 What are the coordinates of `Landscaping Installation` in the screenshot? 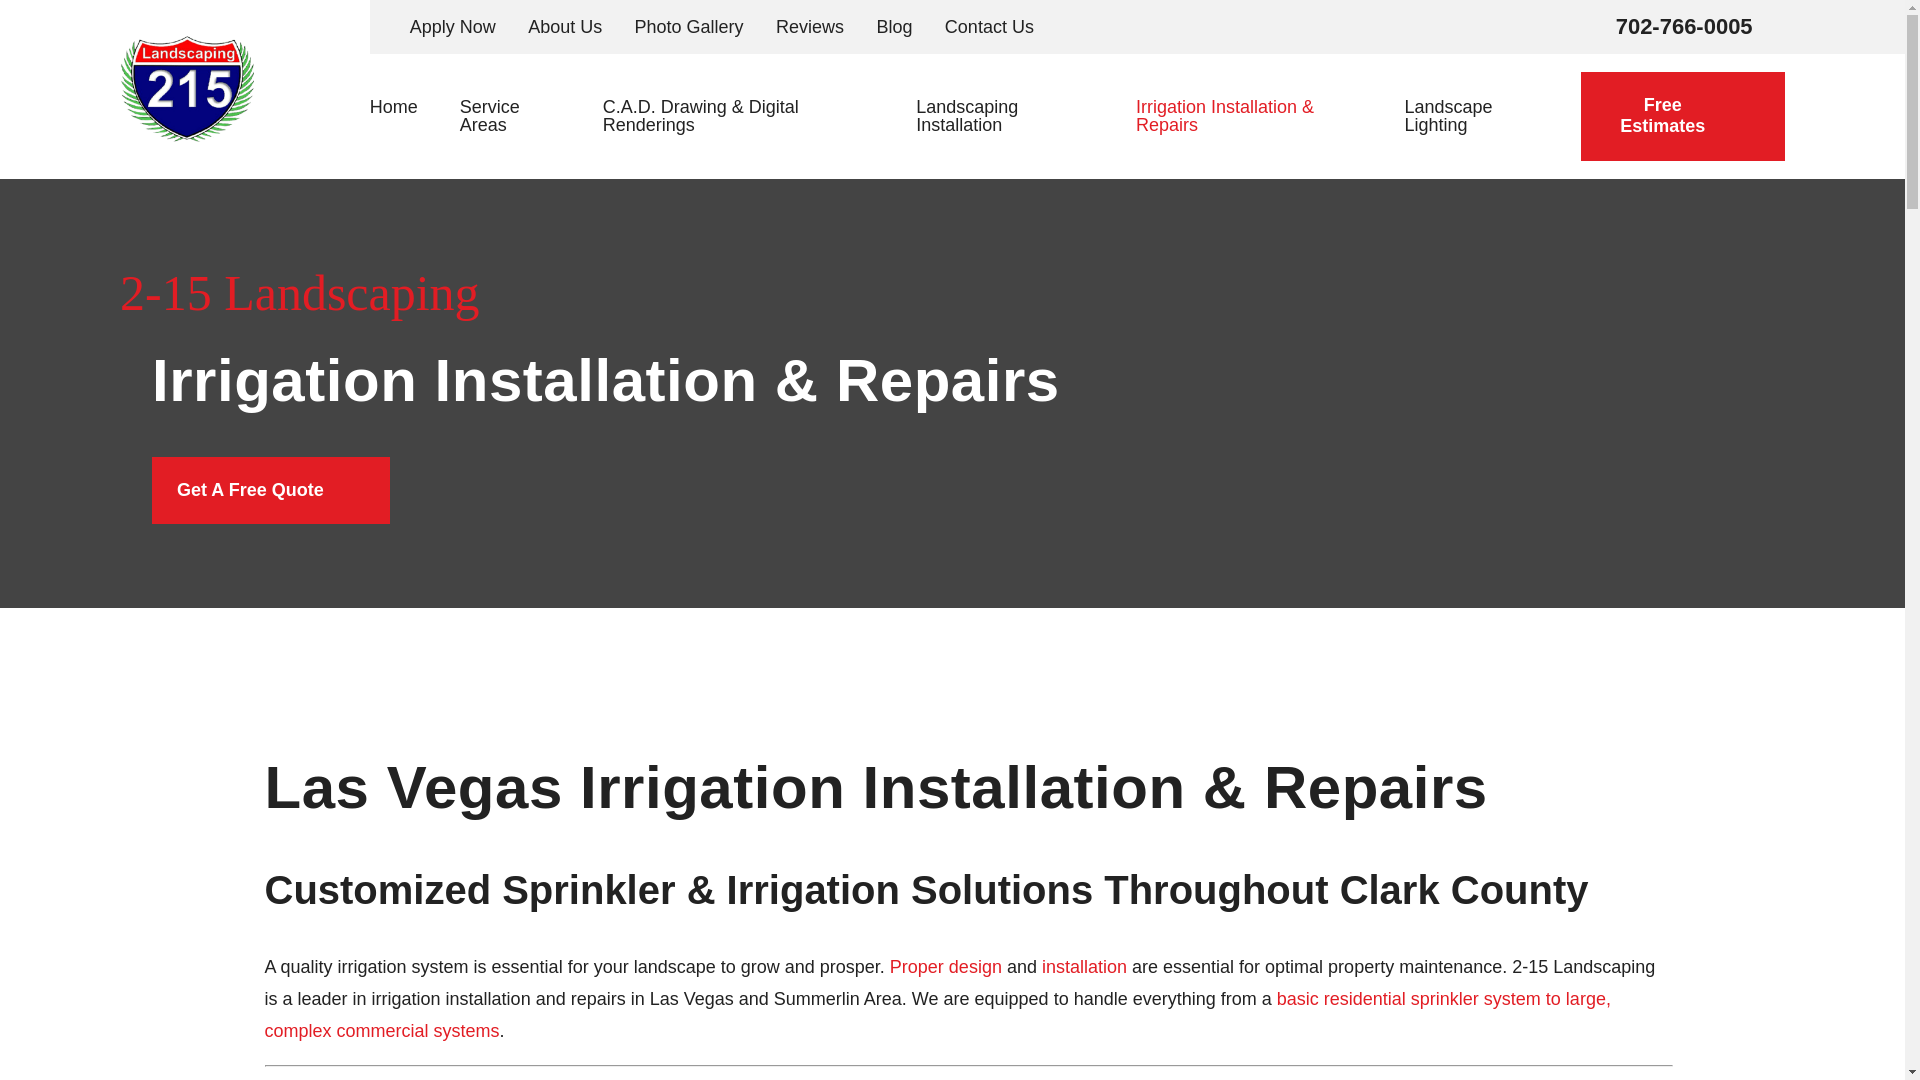 It's located at (1004, 116).